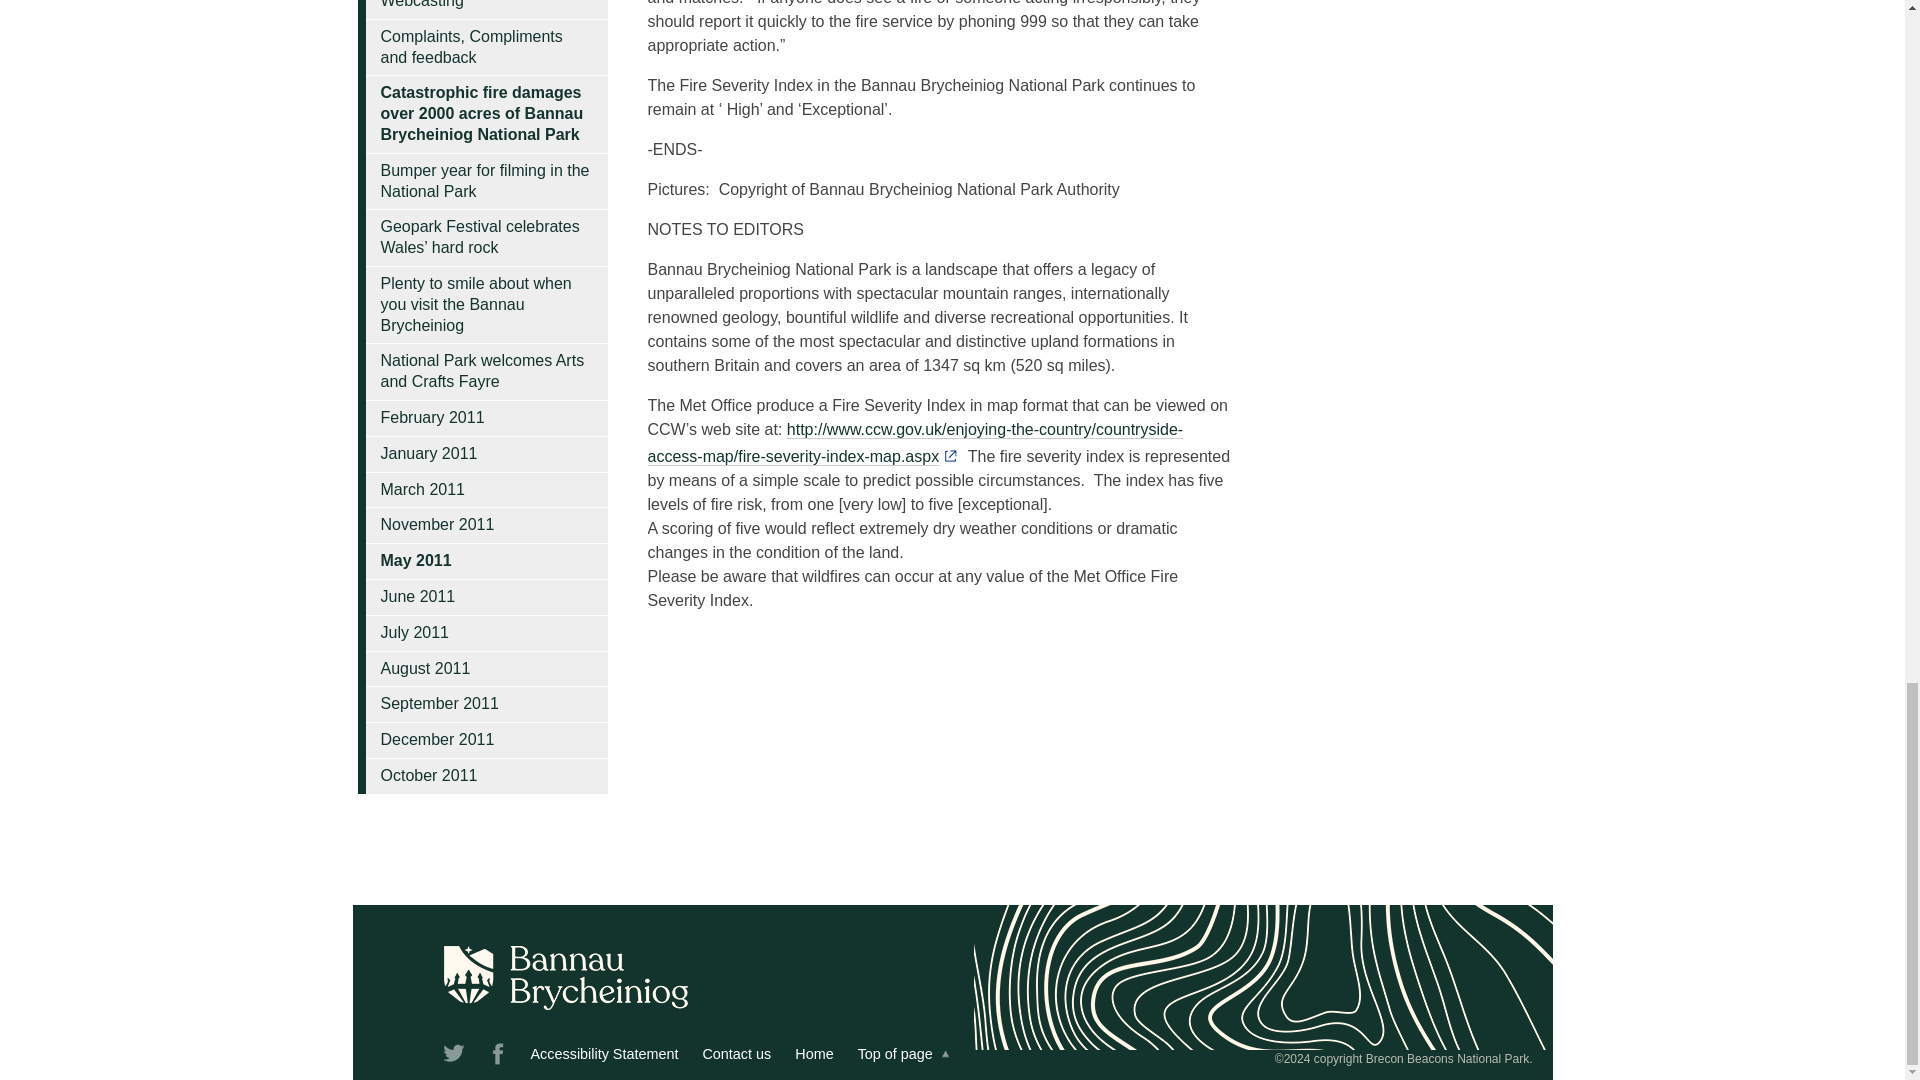  What do you see at coordinates (814, 1054) in the screenshot?
I see `Brecon Beacons National Park homepage` at bounding box center [814, 1054].